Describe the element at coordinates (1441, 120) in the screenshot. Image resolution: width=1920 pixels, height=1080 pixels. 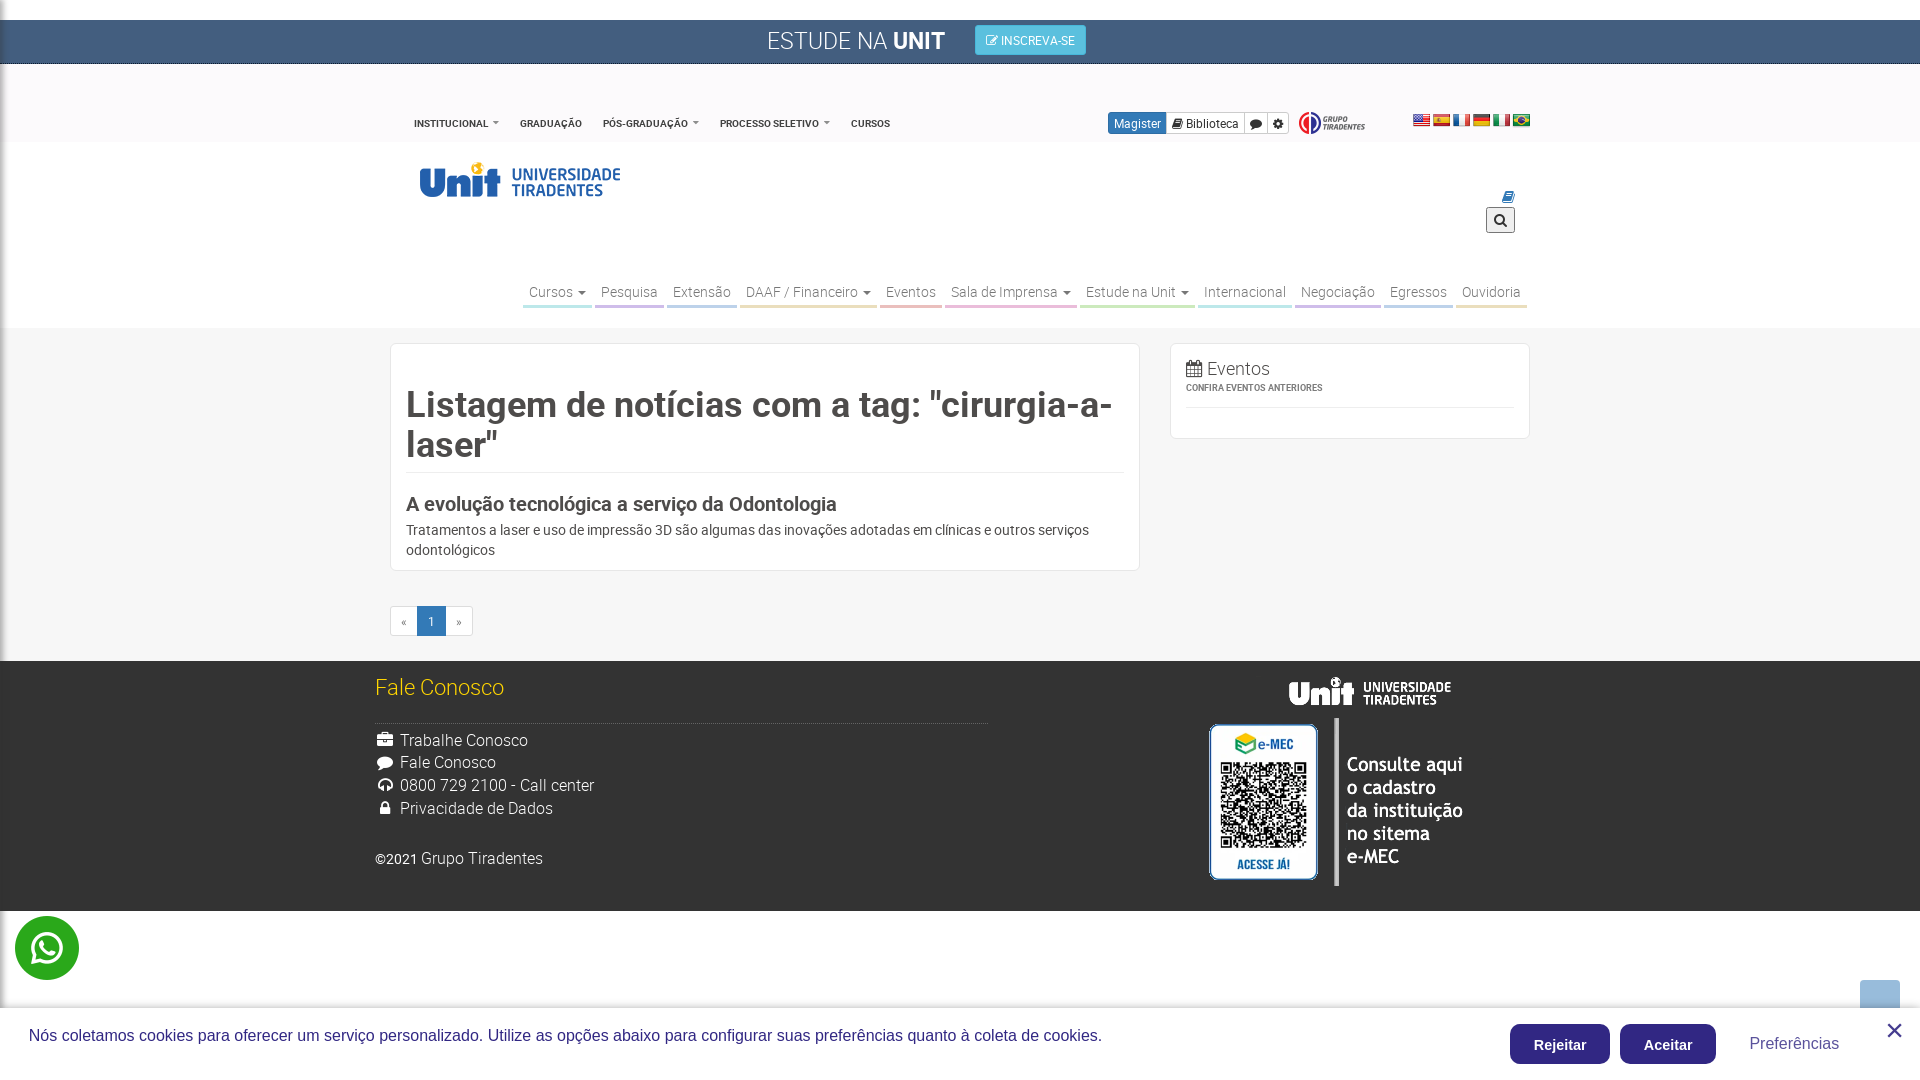
I see `Spanish` at that location.